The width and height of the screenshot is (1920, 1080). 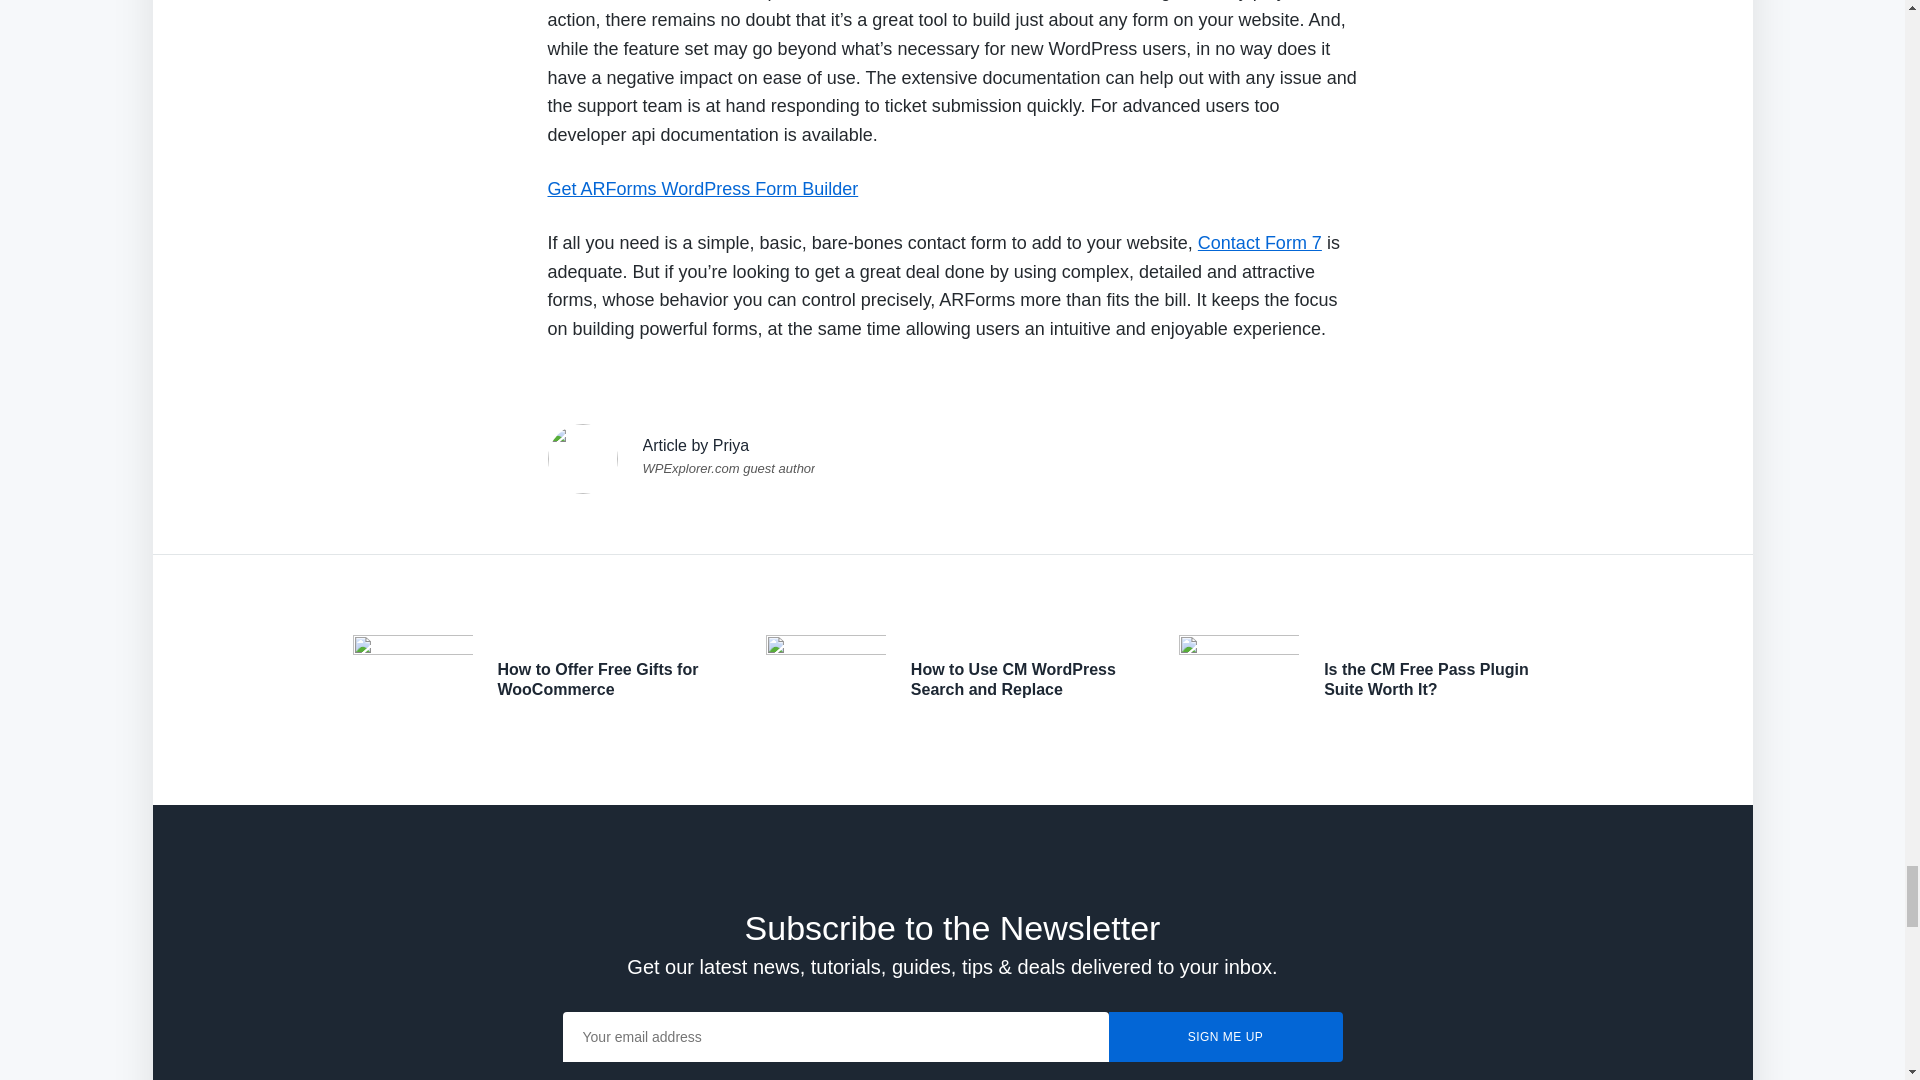 What do you see at coordinates (1260, 242) in the screenshot?
I see `Contact Form 7` at bounding box center [1260, 242].